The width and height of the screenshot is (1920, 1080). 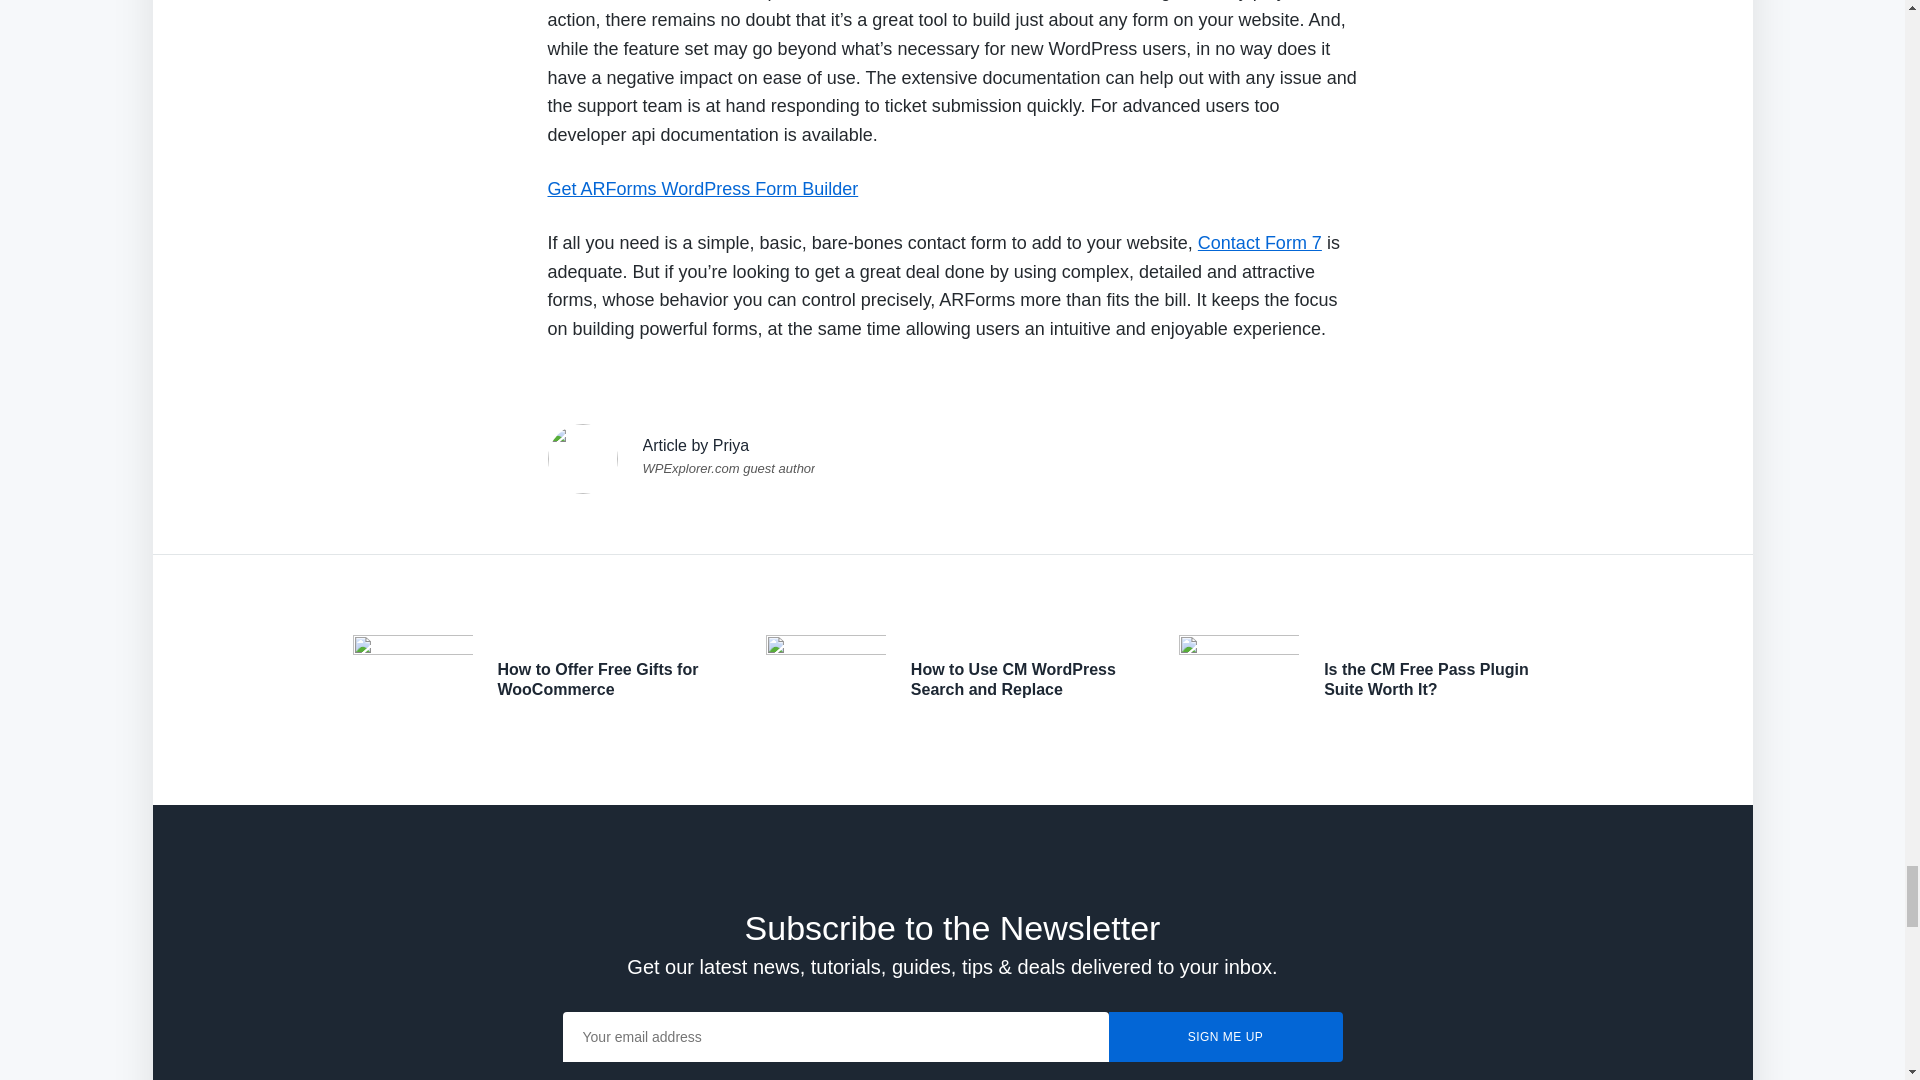 What do you see at coordinates (1260, 242) in the screenshot?
I see `Contact Form 7` at bounding box center [1260, 242].